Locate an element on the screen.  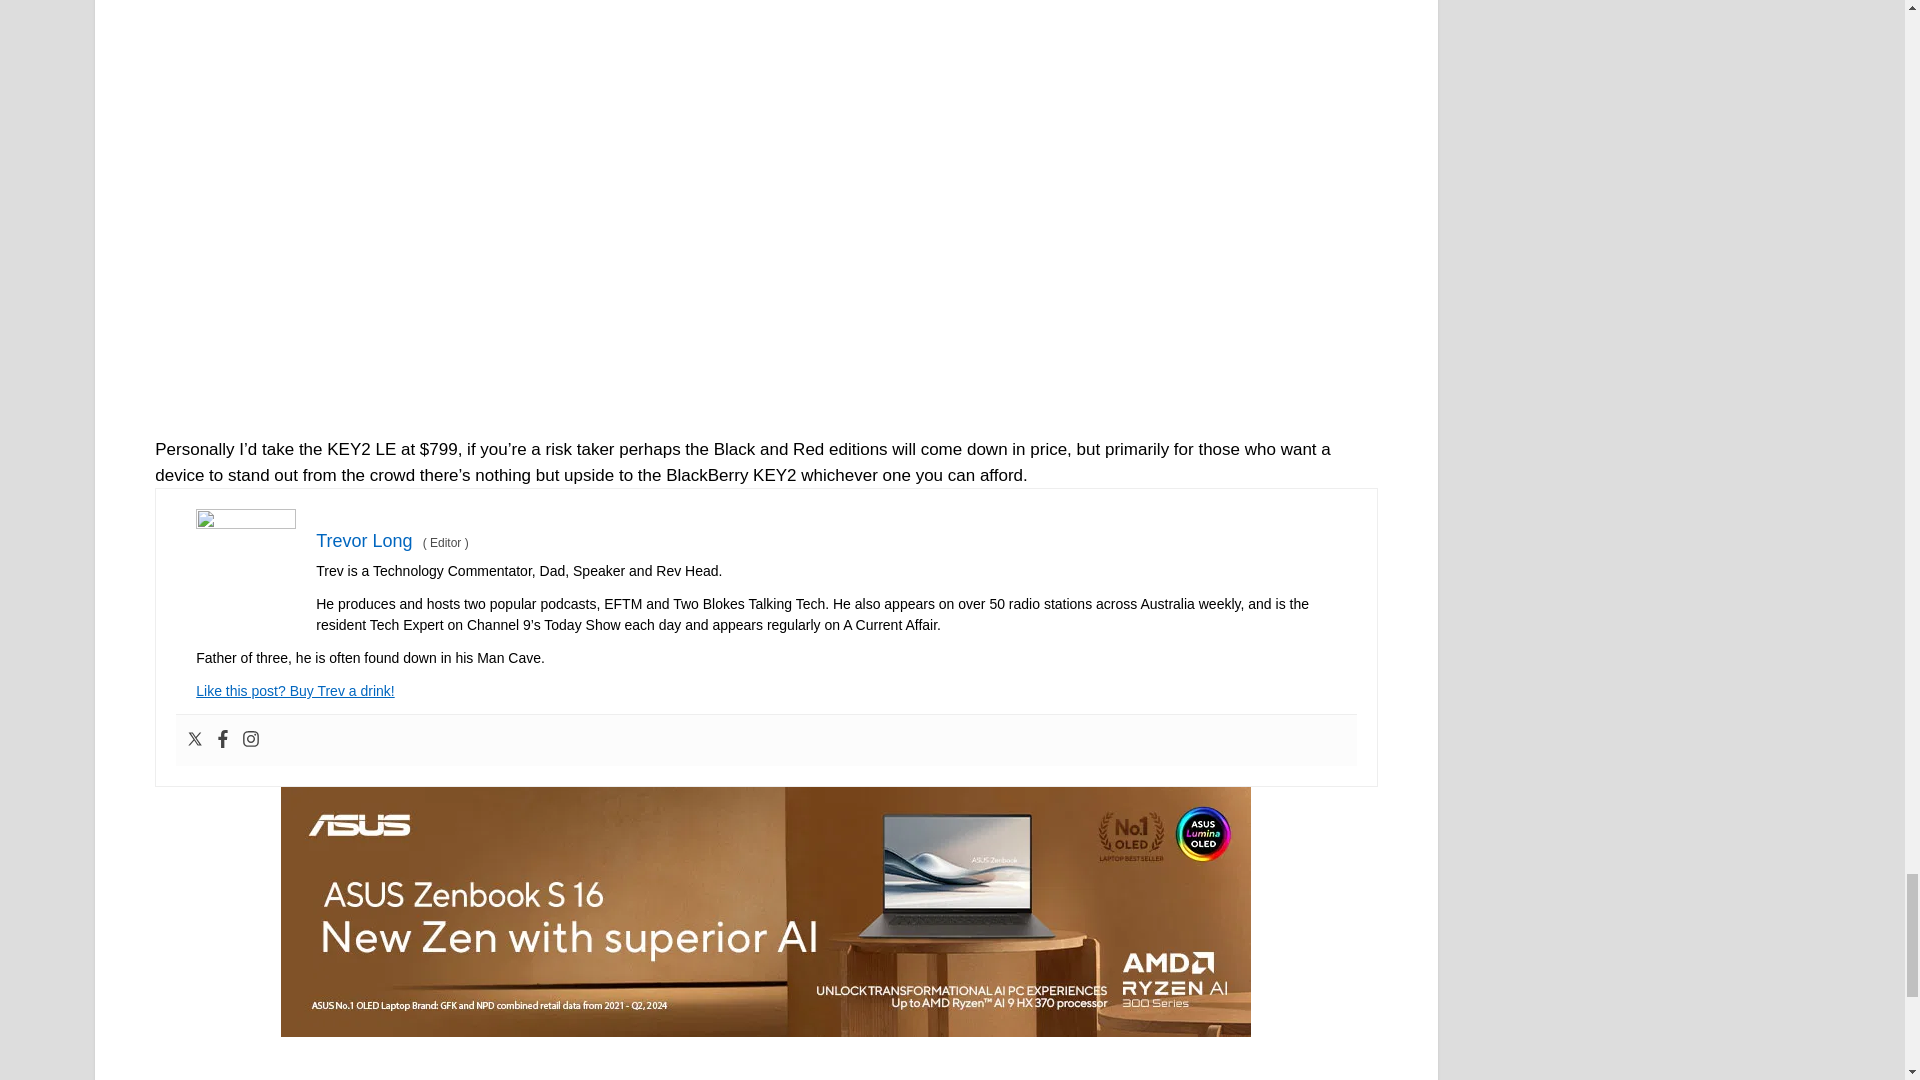
Trevor Long is located at coordinates (364, 540).